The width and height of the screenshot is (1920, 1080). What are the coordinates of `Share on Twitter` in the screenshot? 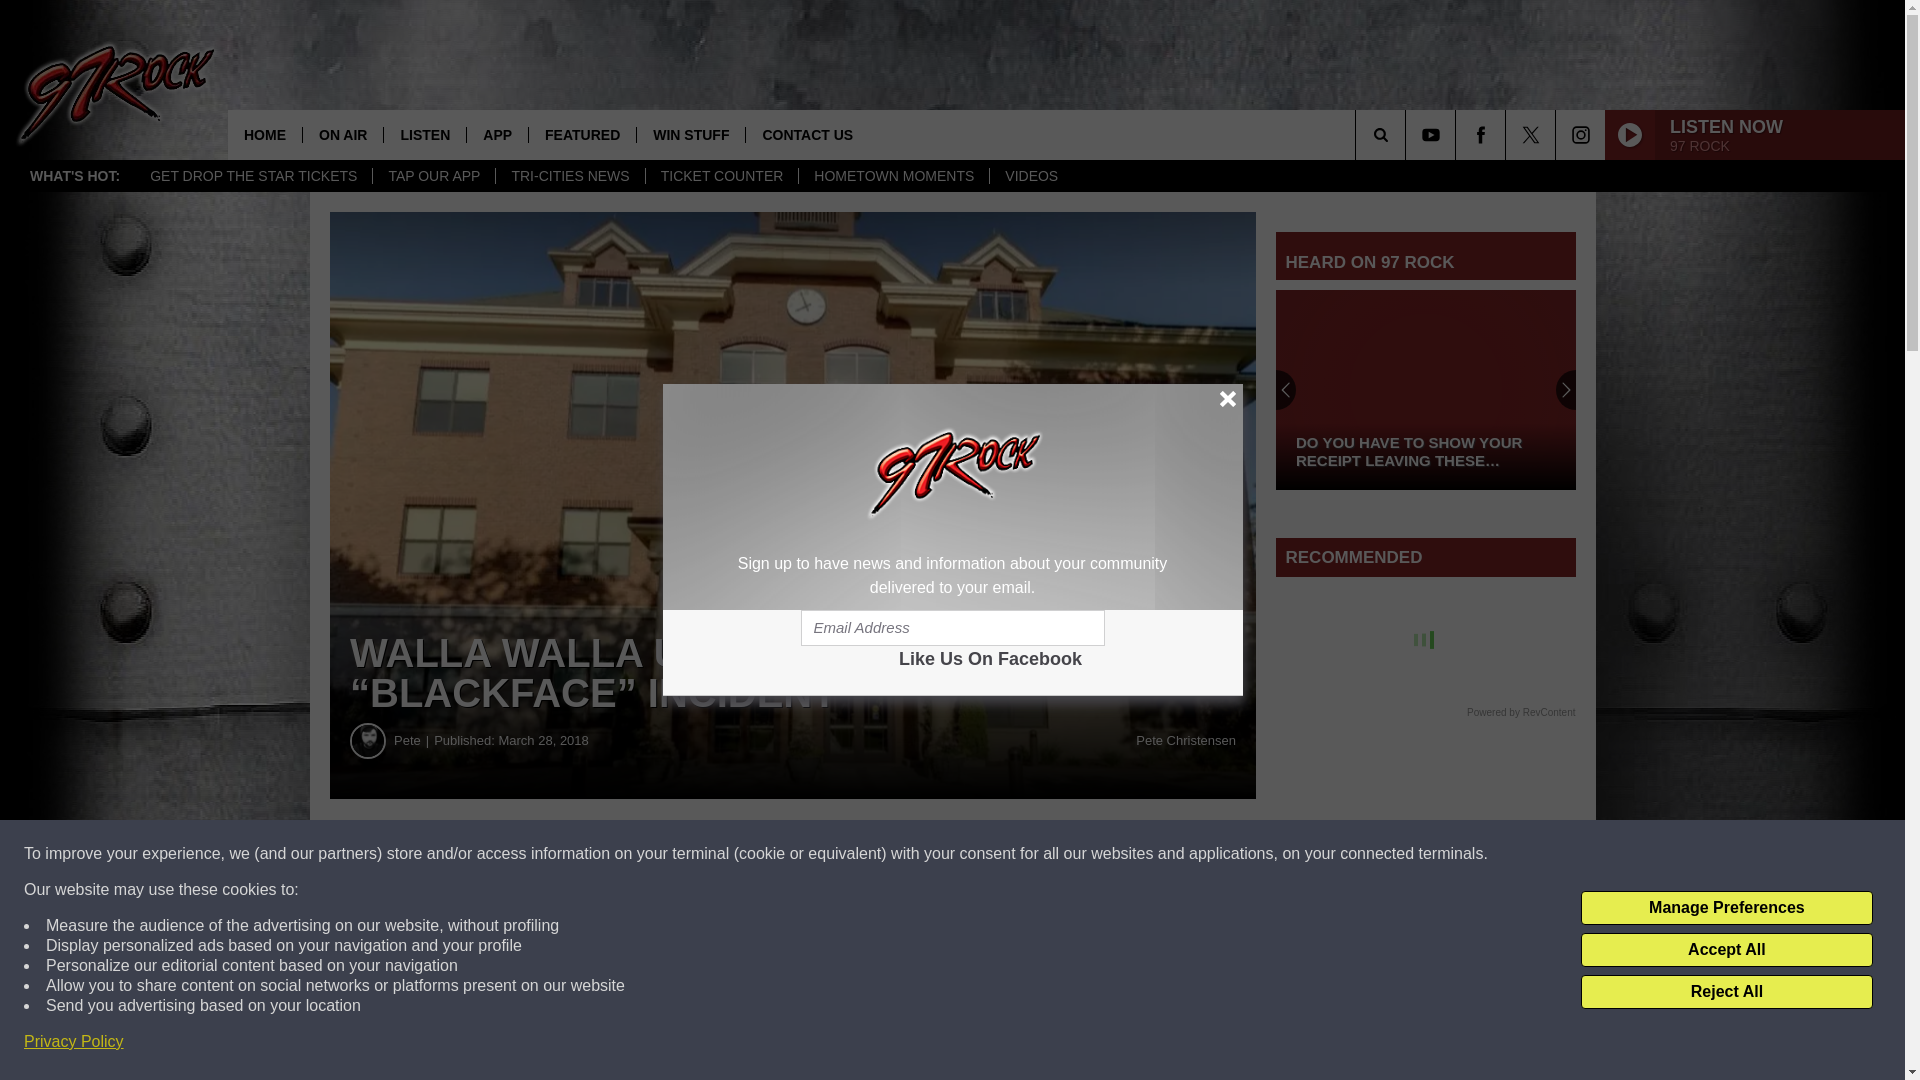 It's located at (978, 854).